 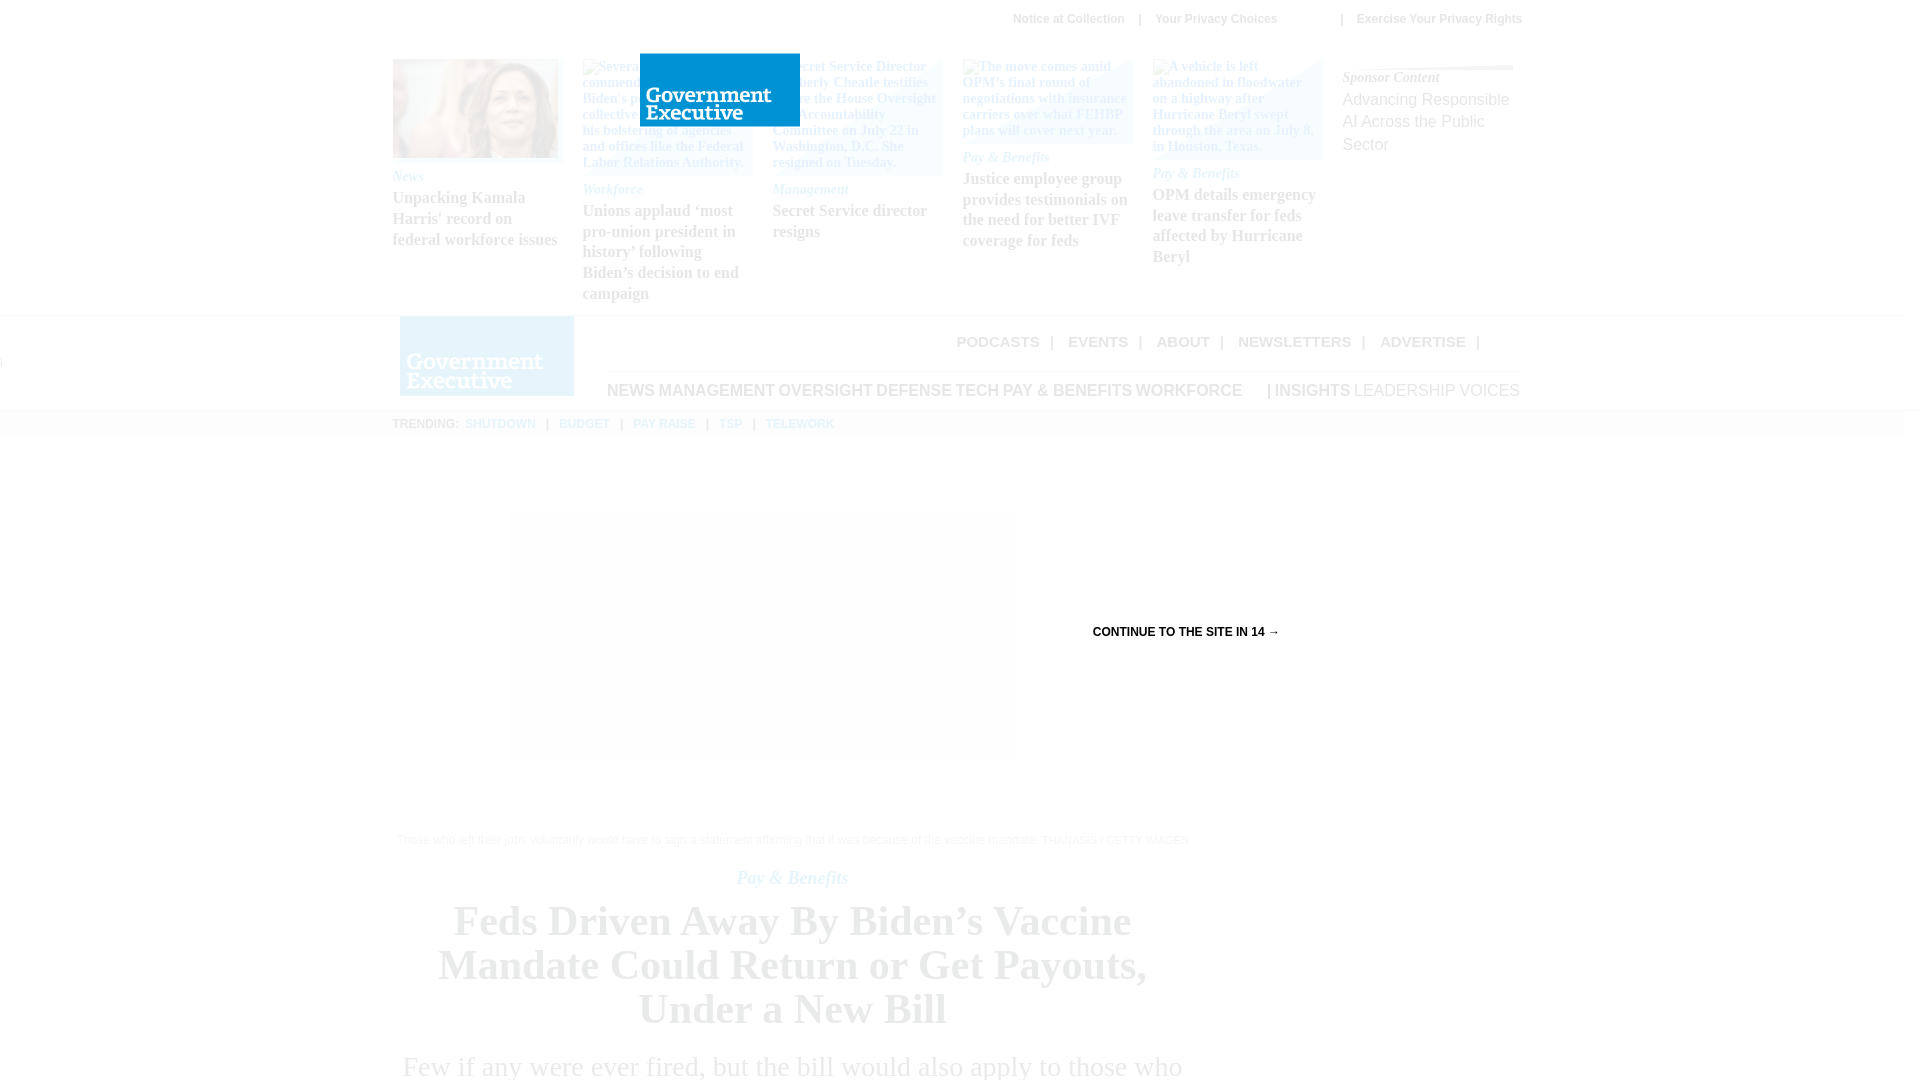 I want to click on NEWSLETTERS, so click(x=1423, y=340).